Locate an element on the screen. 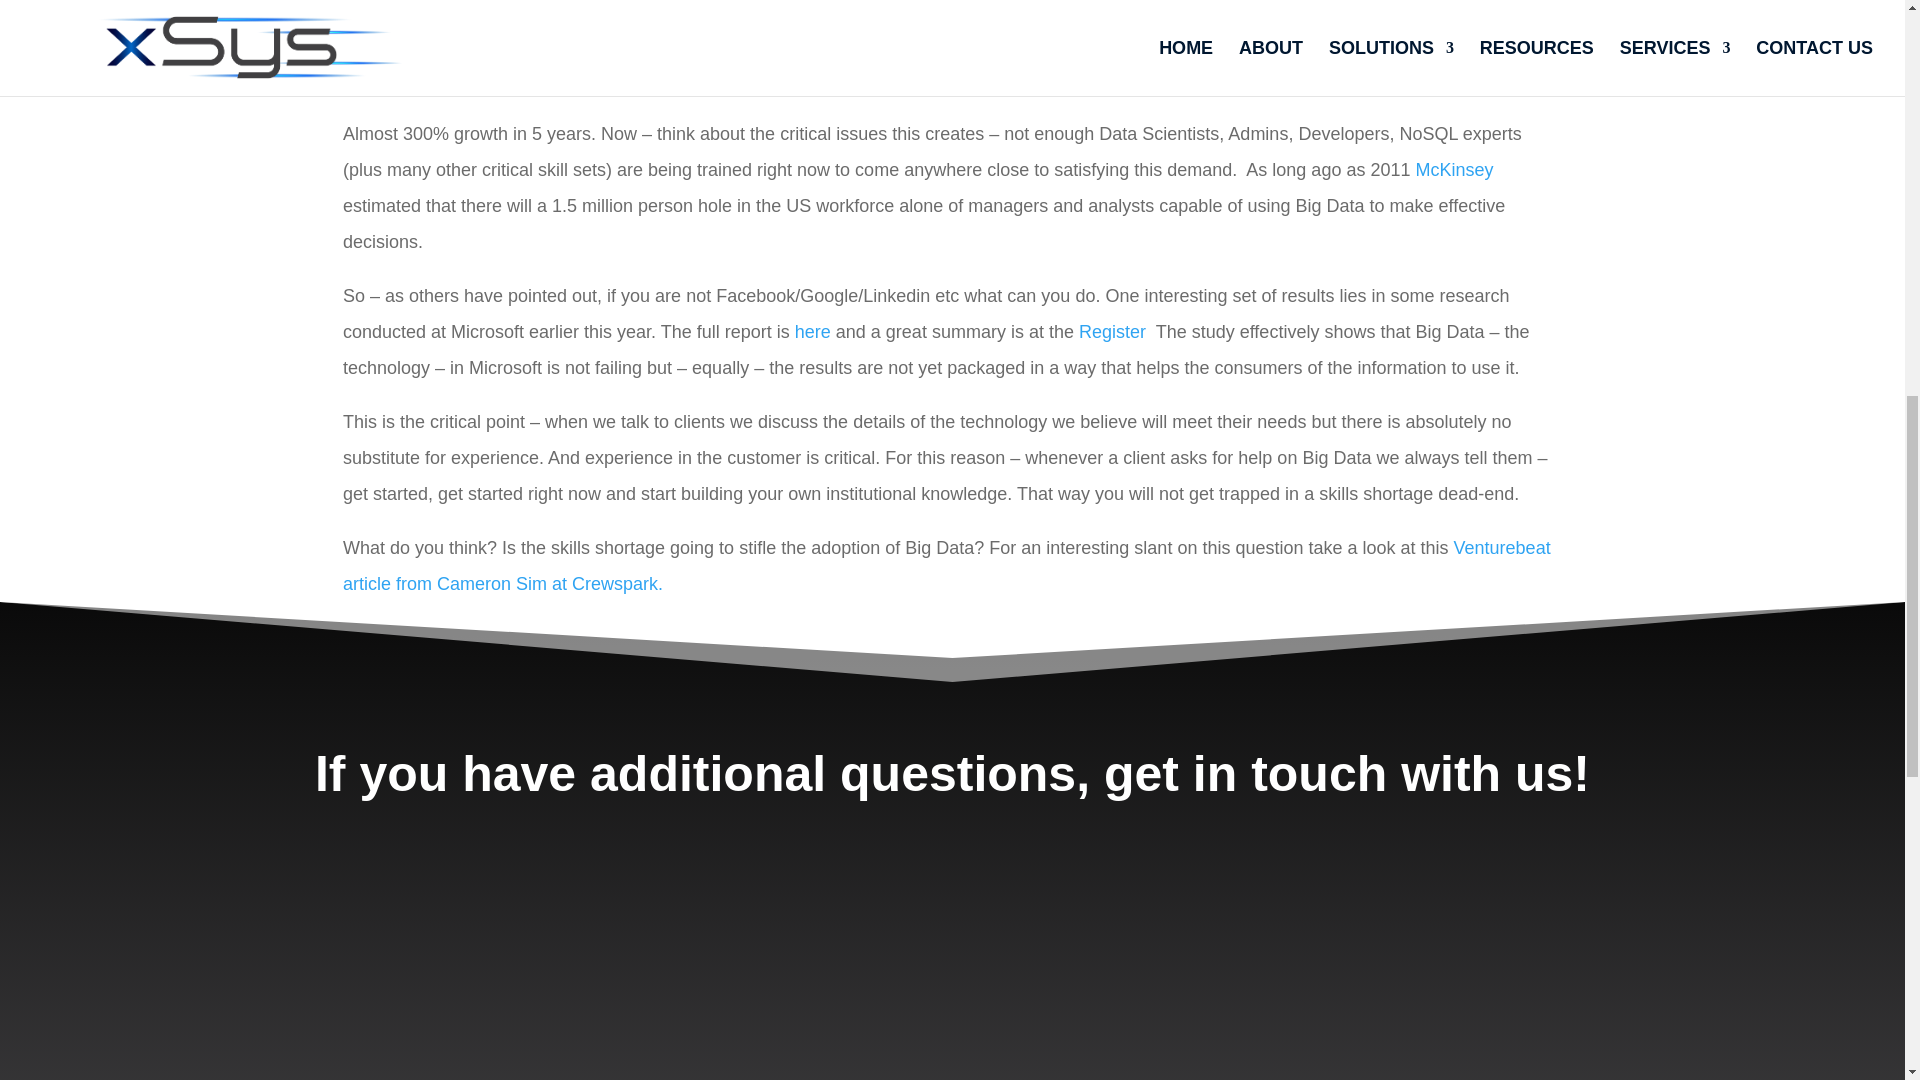  here  is located at coordinates (814, 332).